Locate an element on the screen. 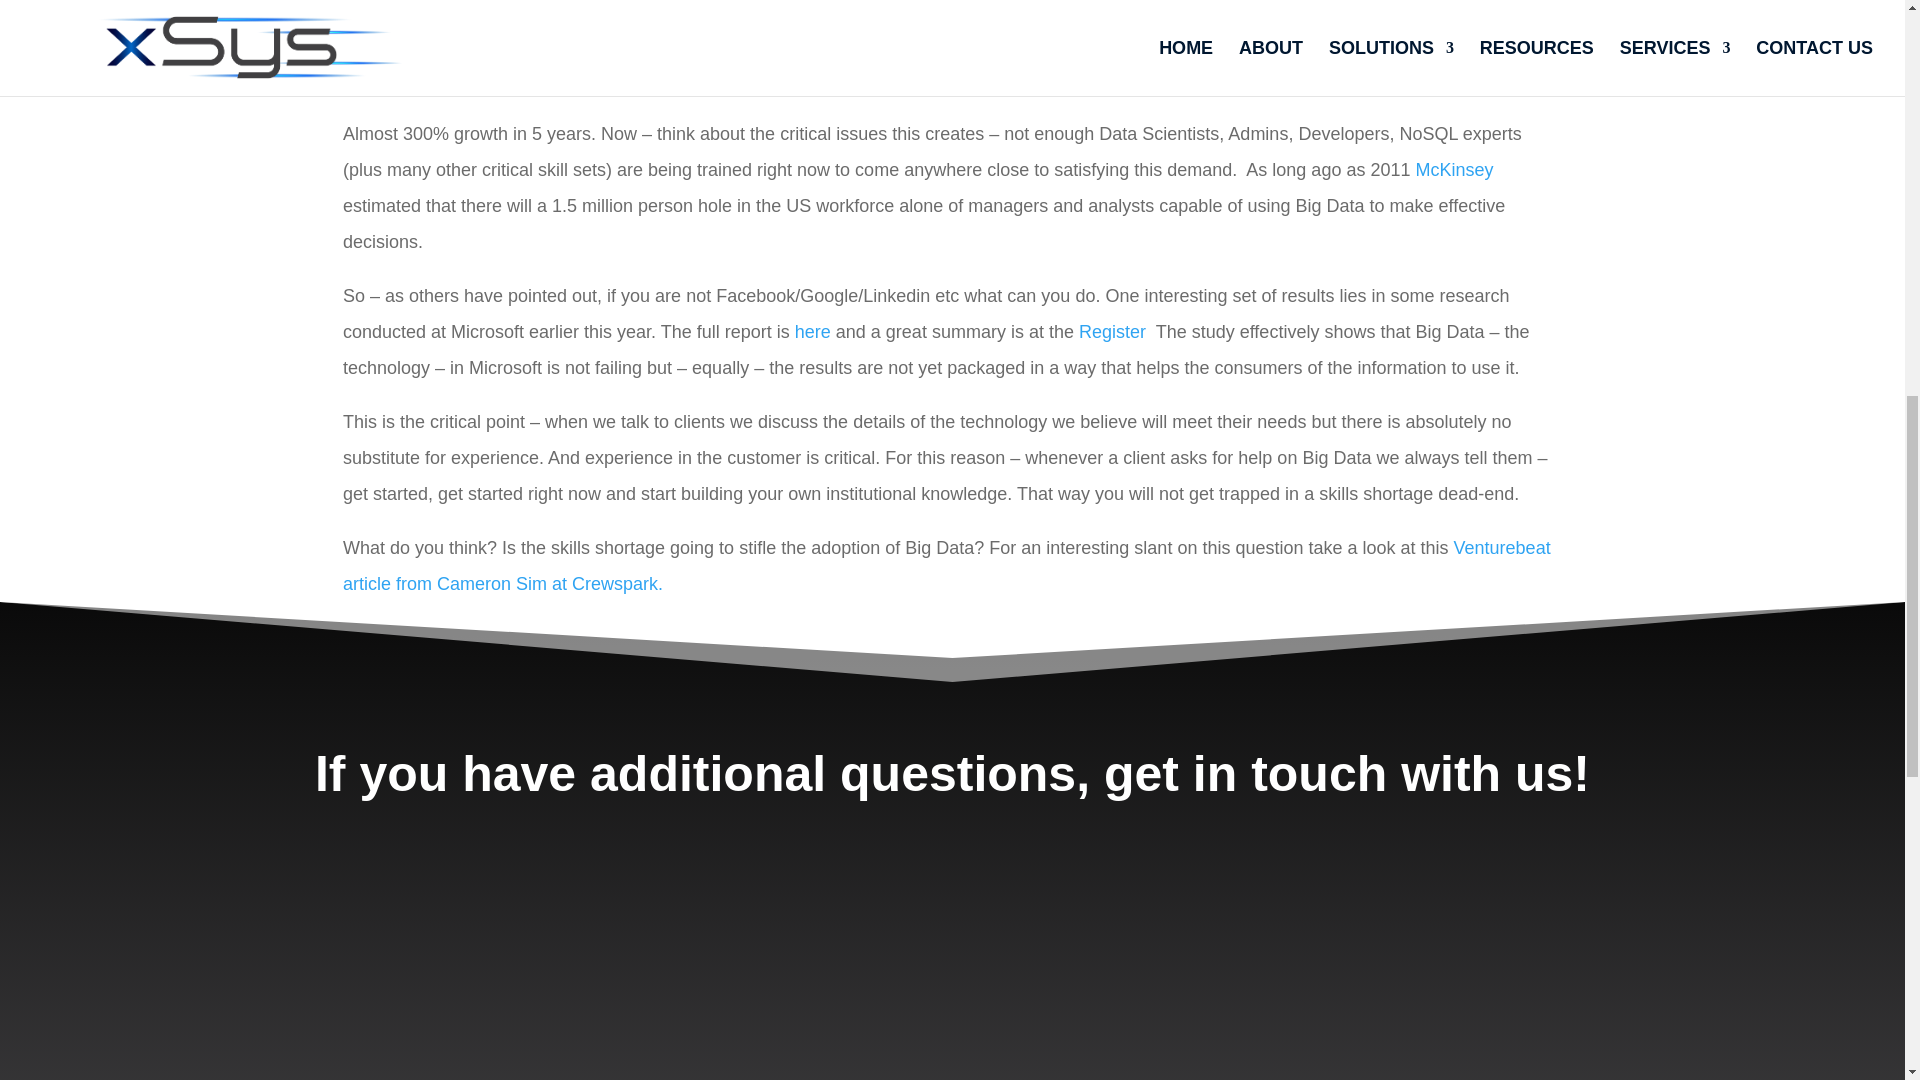  here  is located at coordinates (814, 332).